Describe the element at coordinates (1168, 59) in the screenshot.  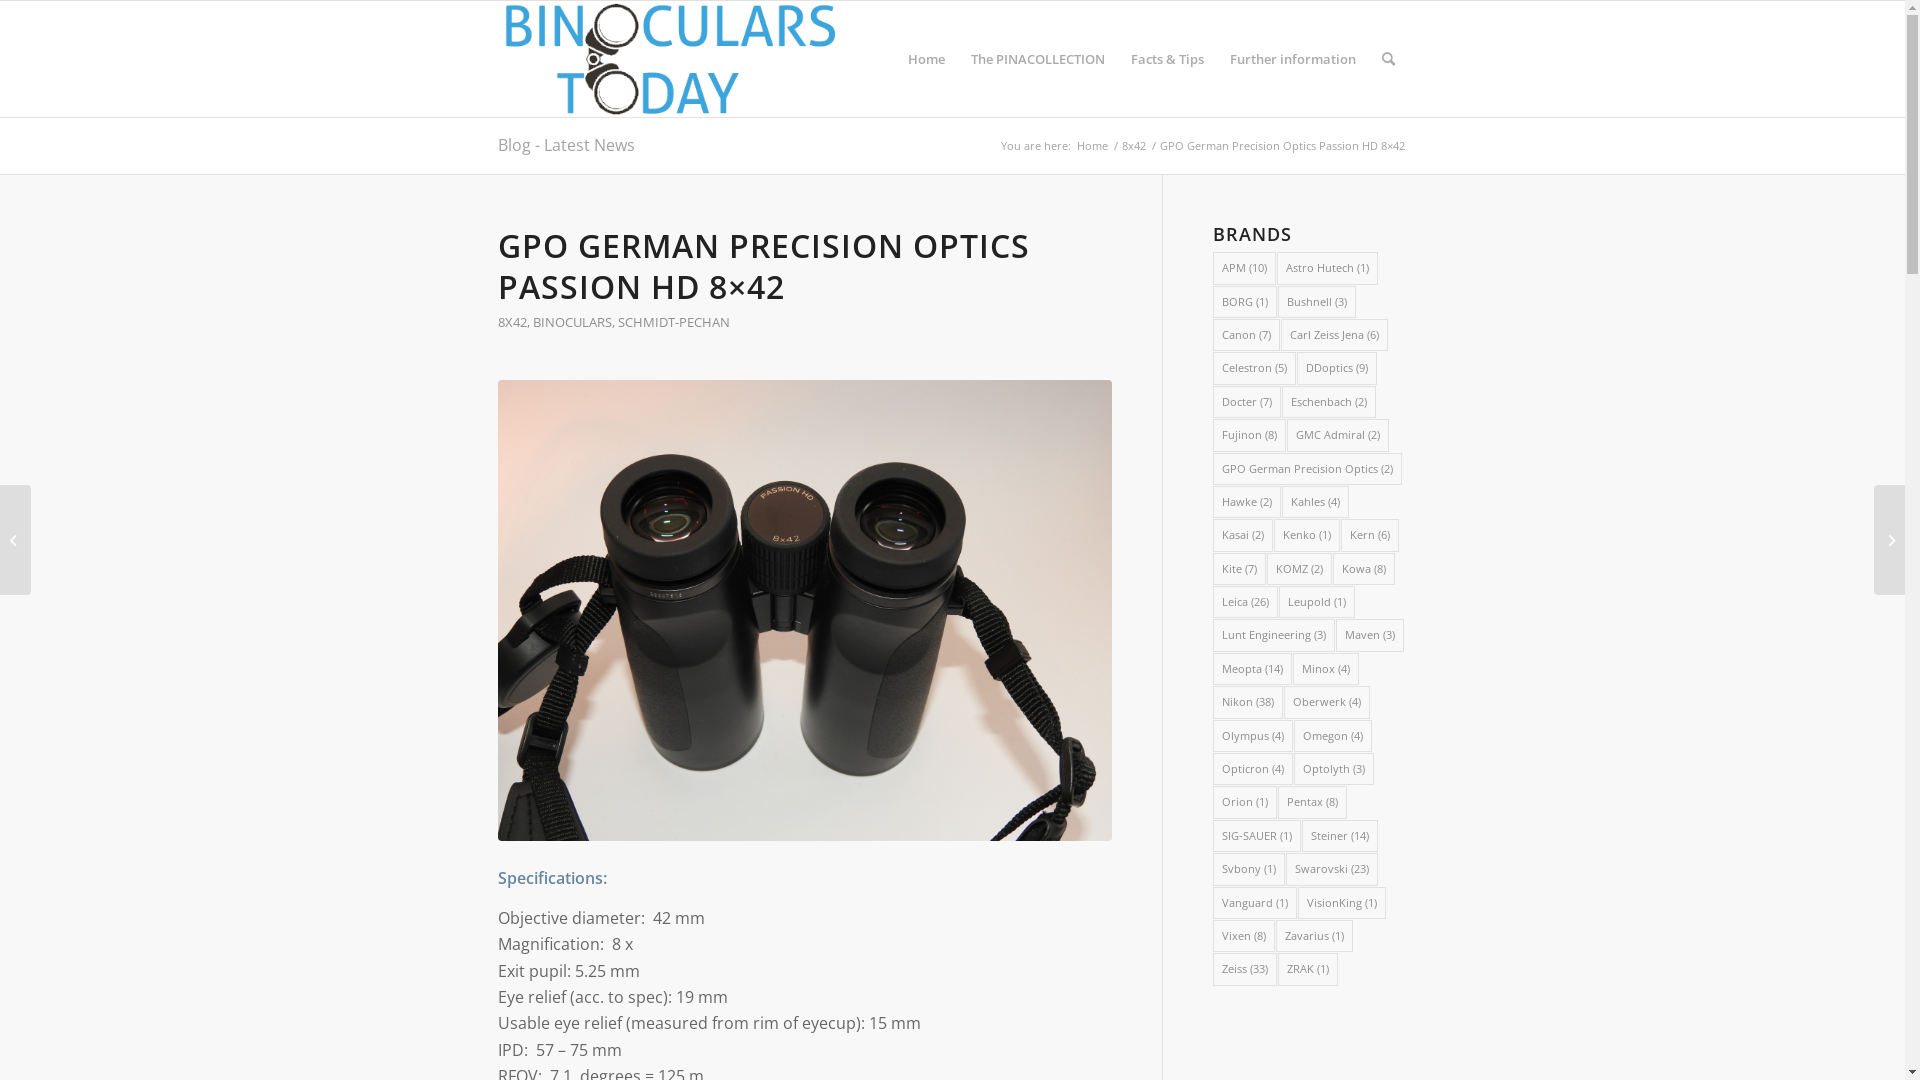
I see `Facts & Tips` at that location.